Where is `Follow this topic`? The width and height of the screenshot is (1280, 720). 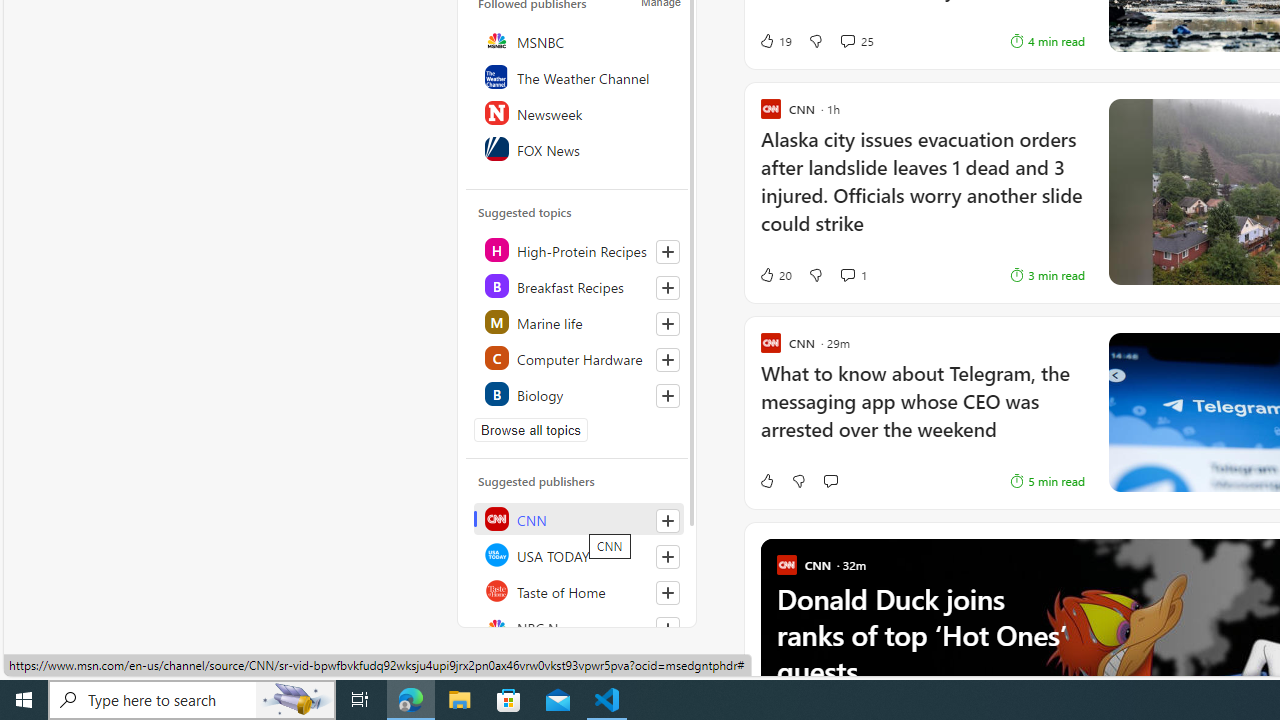 Follow this topic is located at coordinates (667, 396).